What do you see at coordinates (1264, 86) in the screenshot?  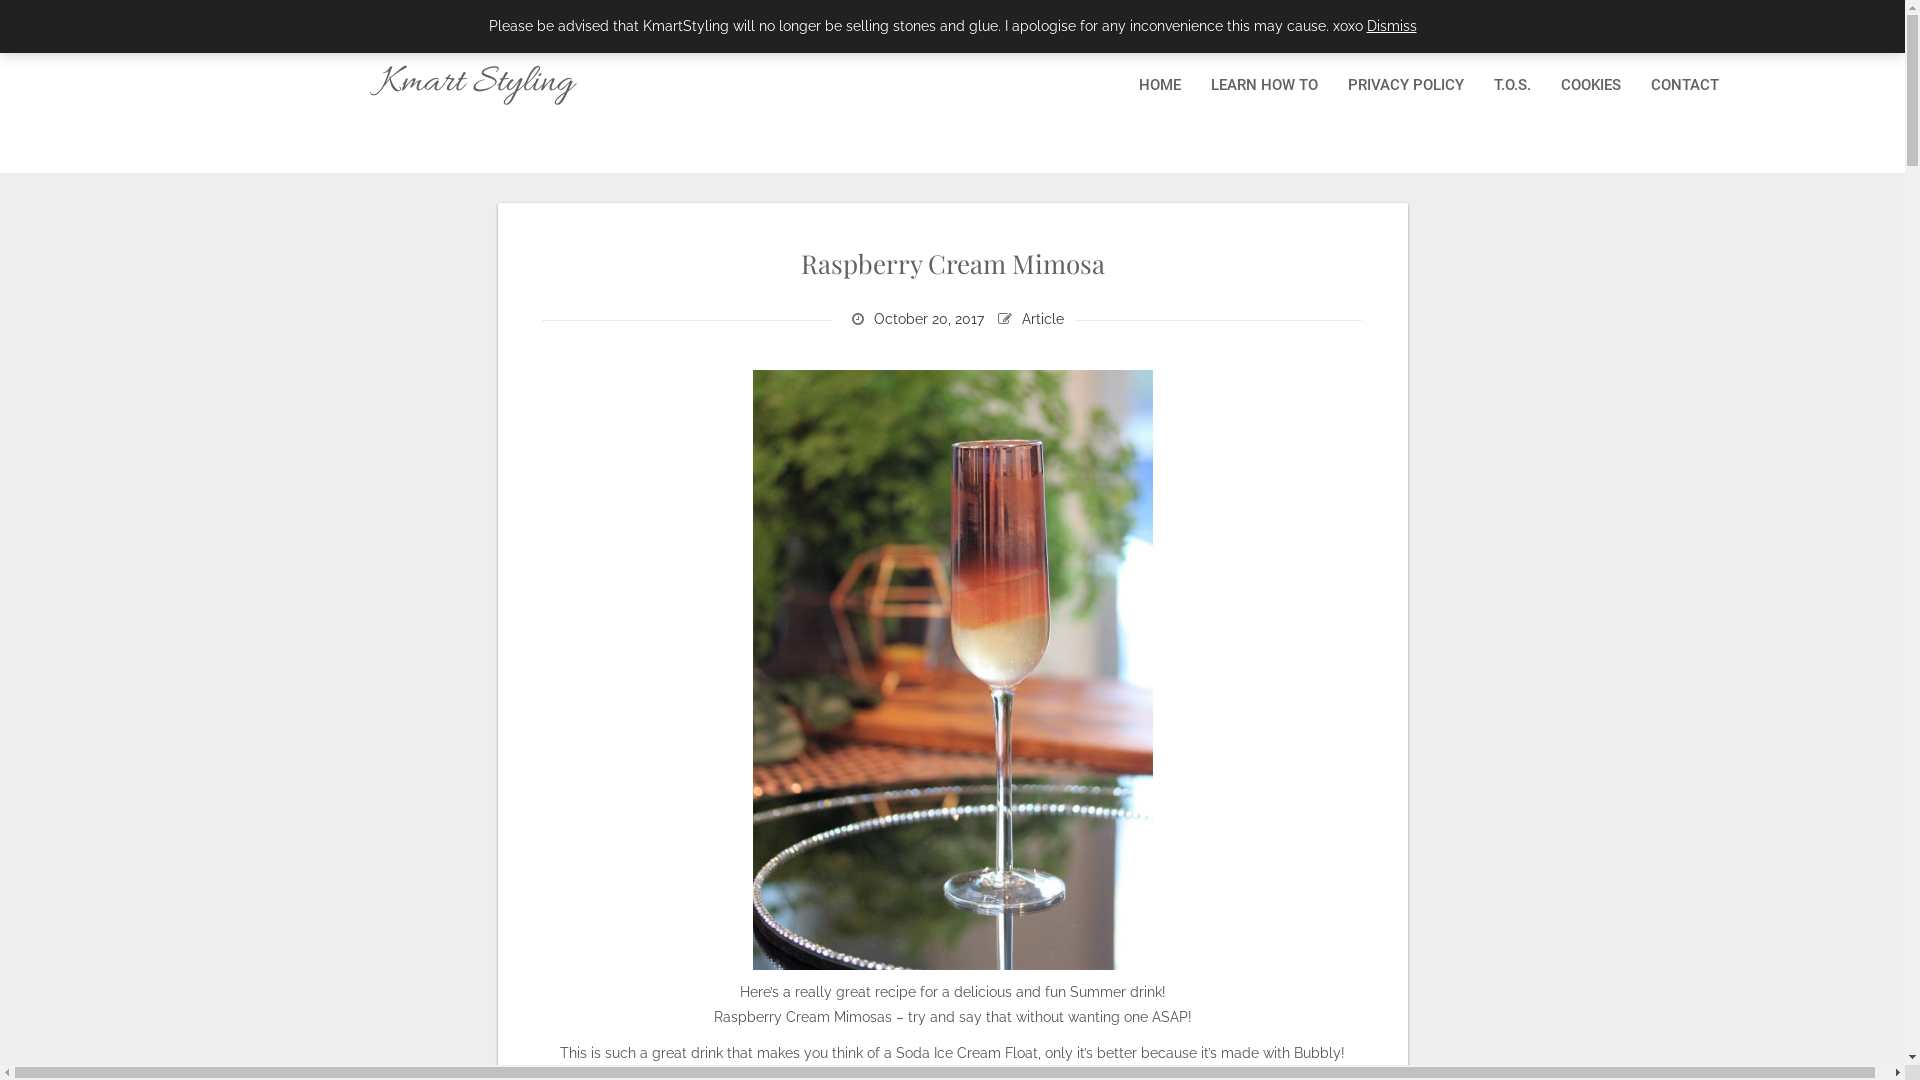 I see `LEARN HOW TO` at bounding box center [1264, 86].